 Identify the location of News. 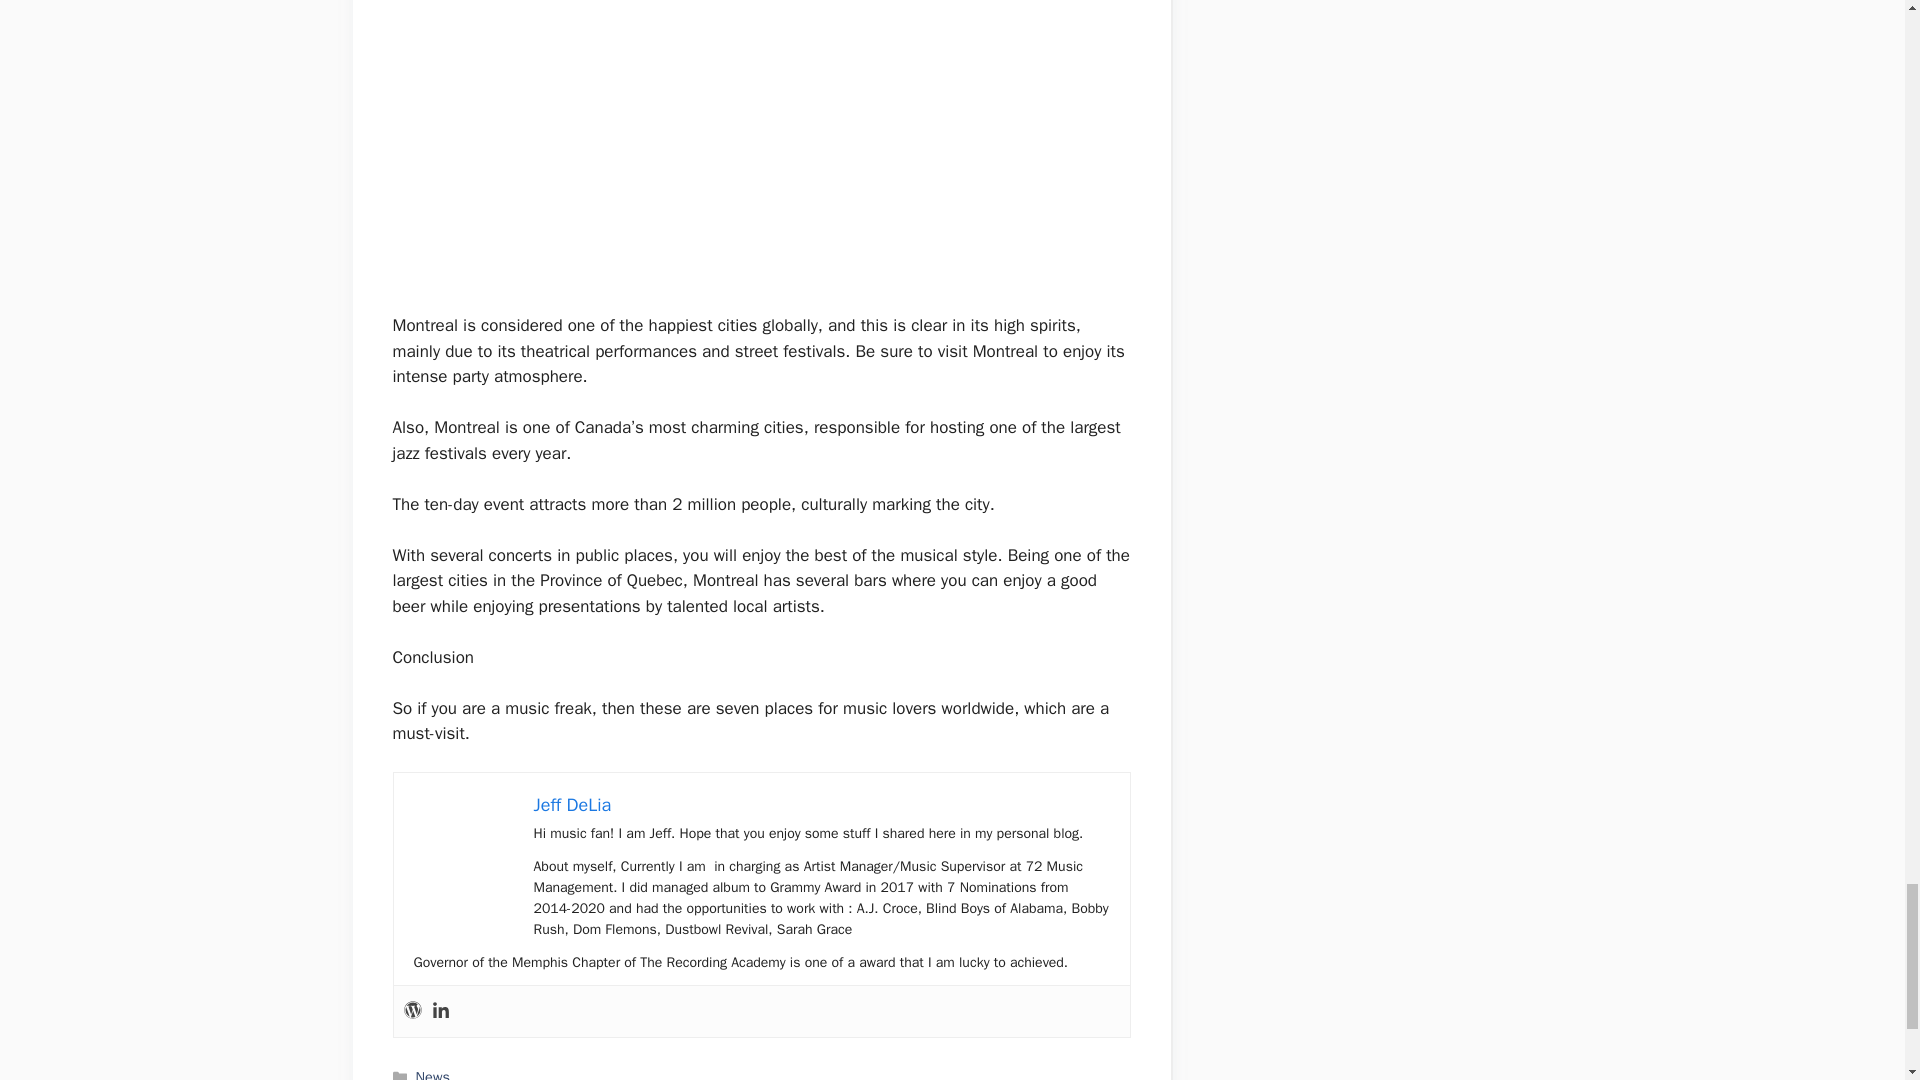
(432, 1074).